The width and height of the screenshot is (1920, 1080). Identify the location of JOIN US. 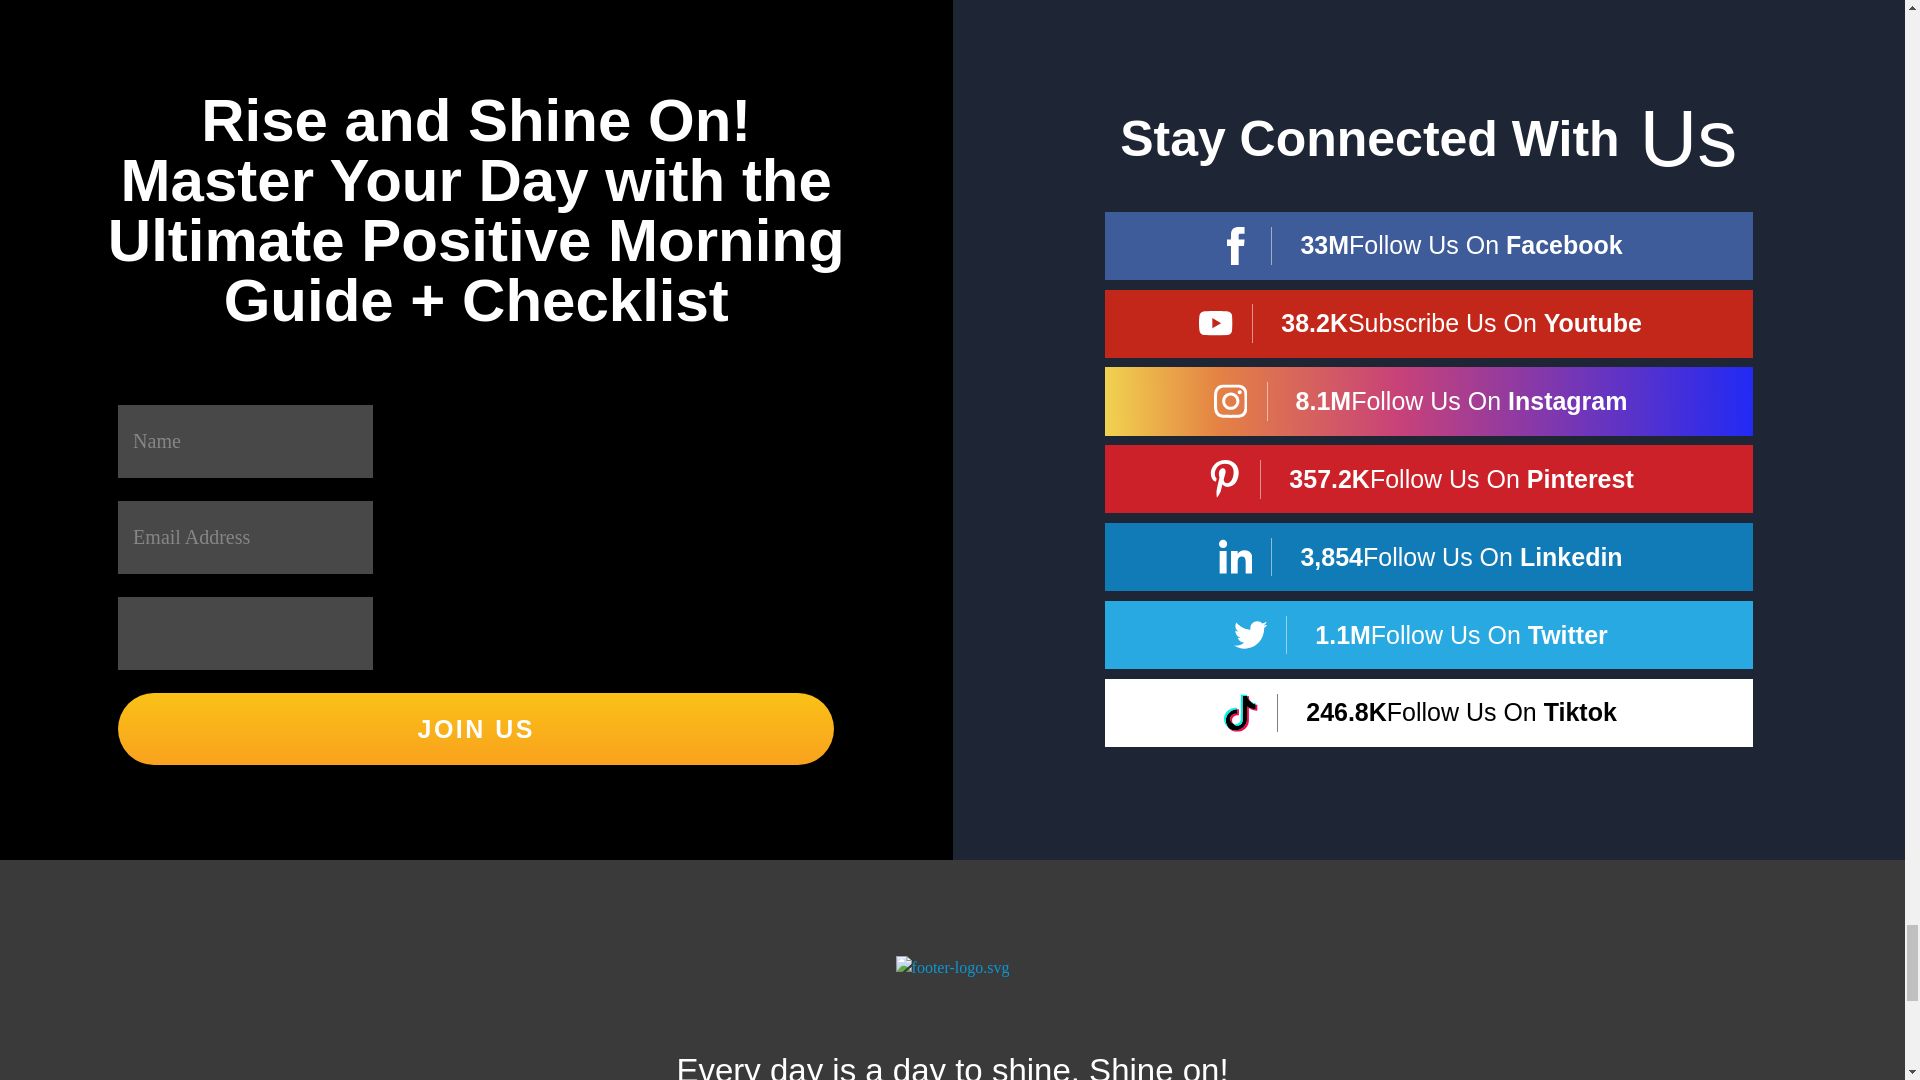
(475, 728).